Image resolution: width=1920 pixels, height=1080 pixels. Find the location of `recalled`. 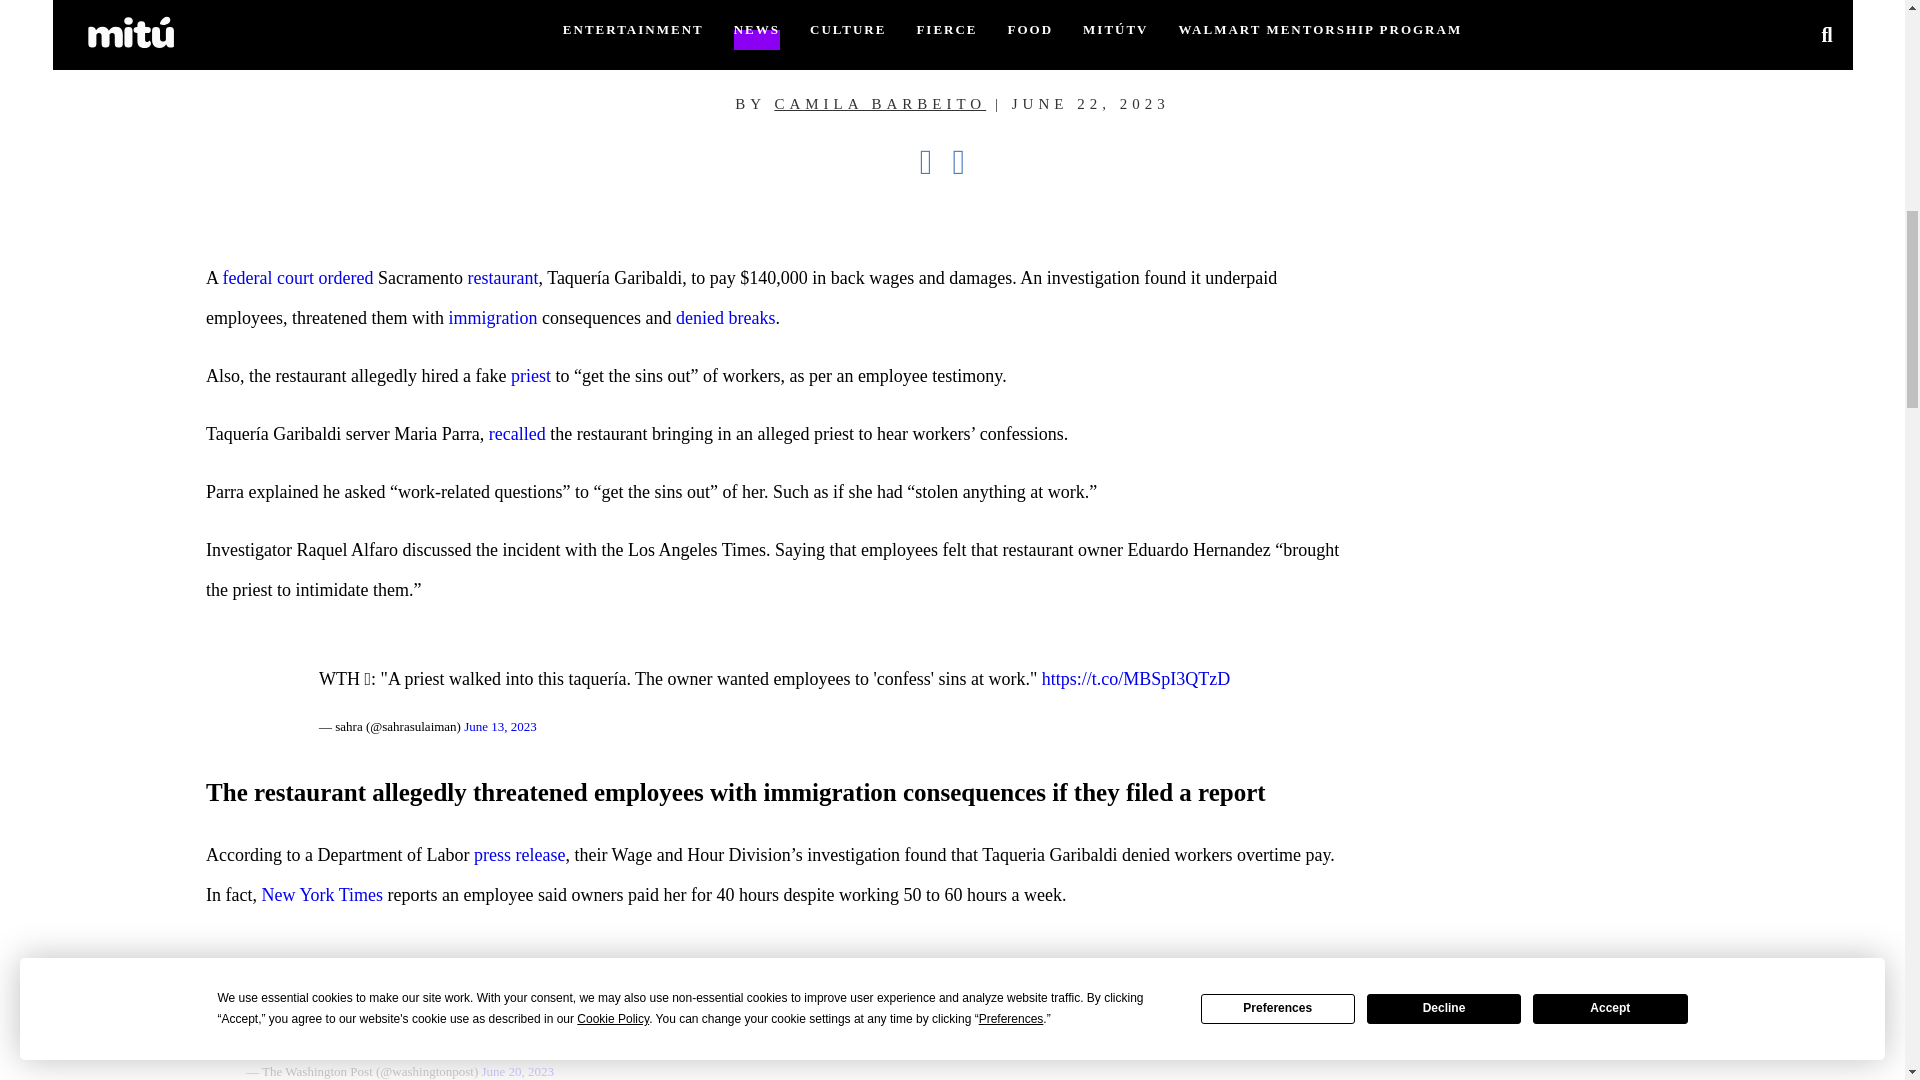

recalled is located at coordinates (517, 434).